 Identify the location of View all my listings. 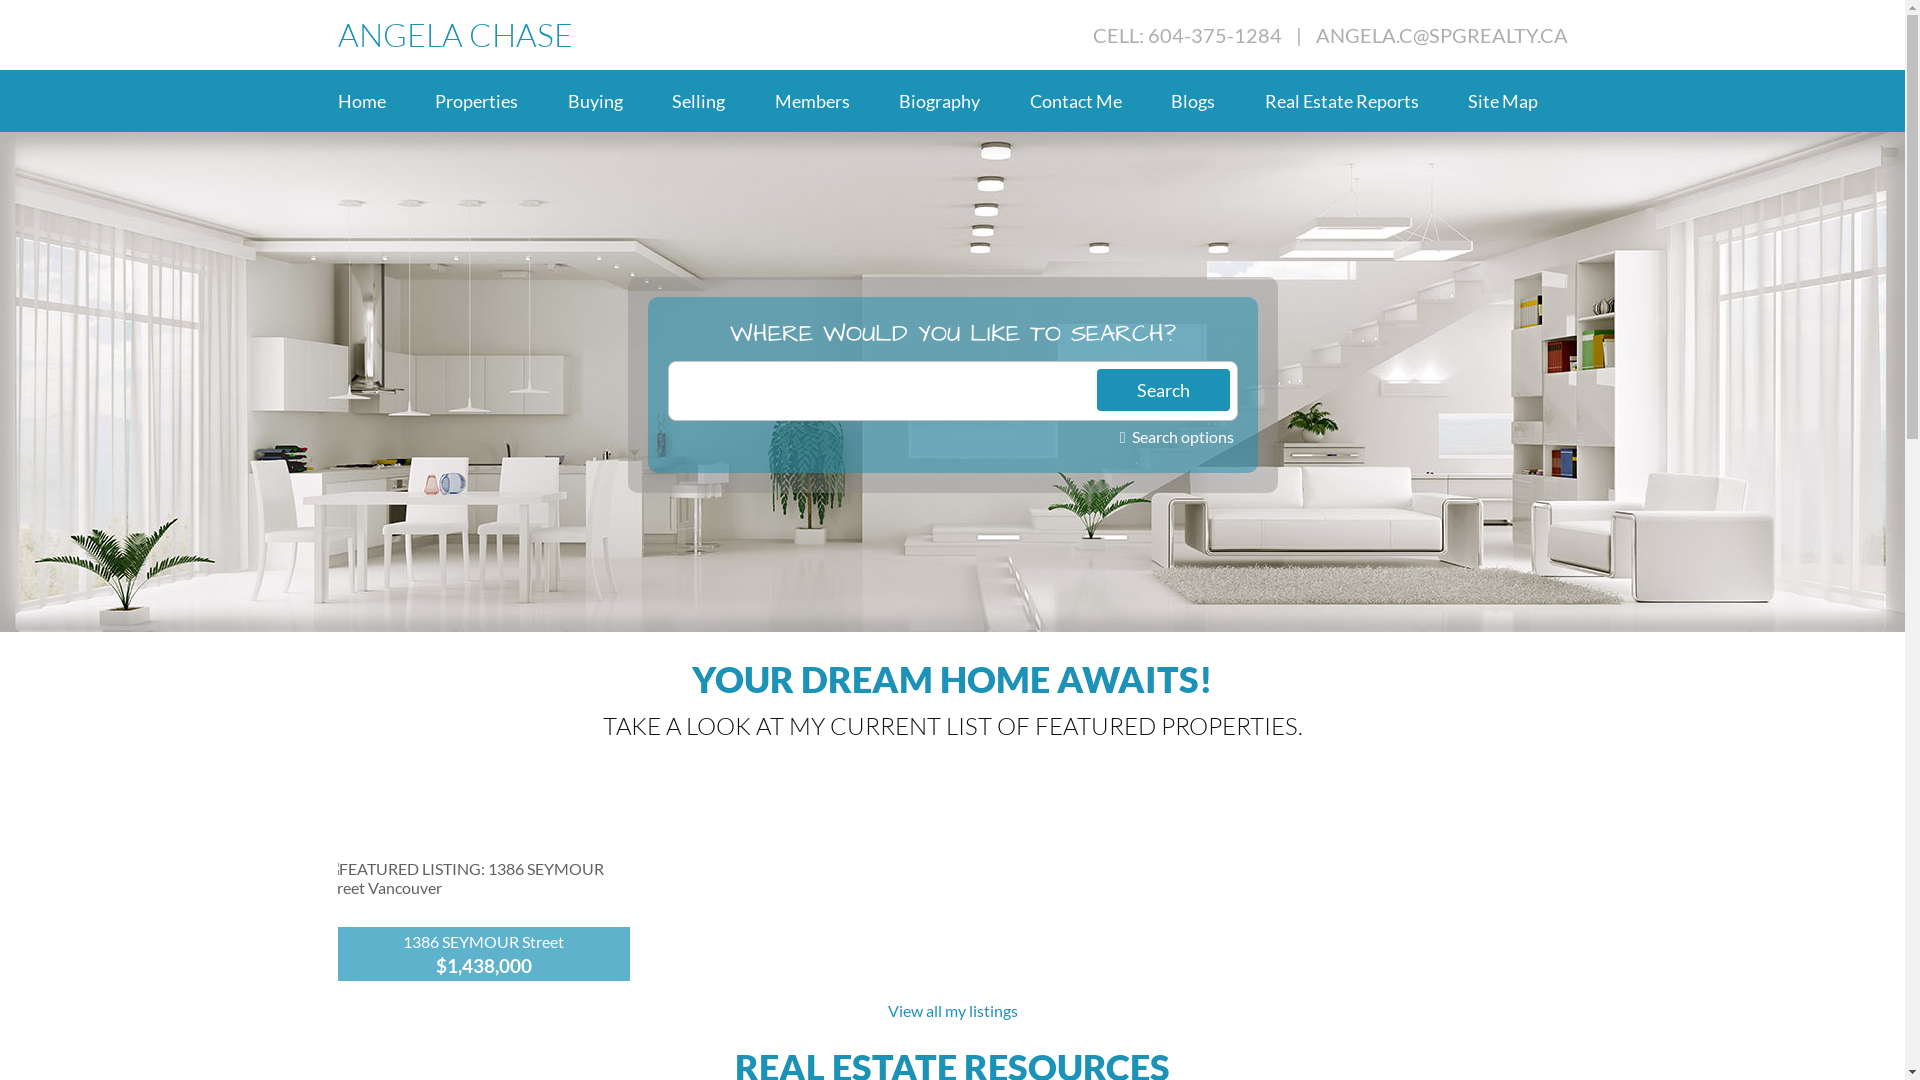
(953, 1010).